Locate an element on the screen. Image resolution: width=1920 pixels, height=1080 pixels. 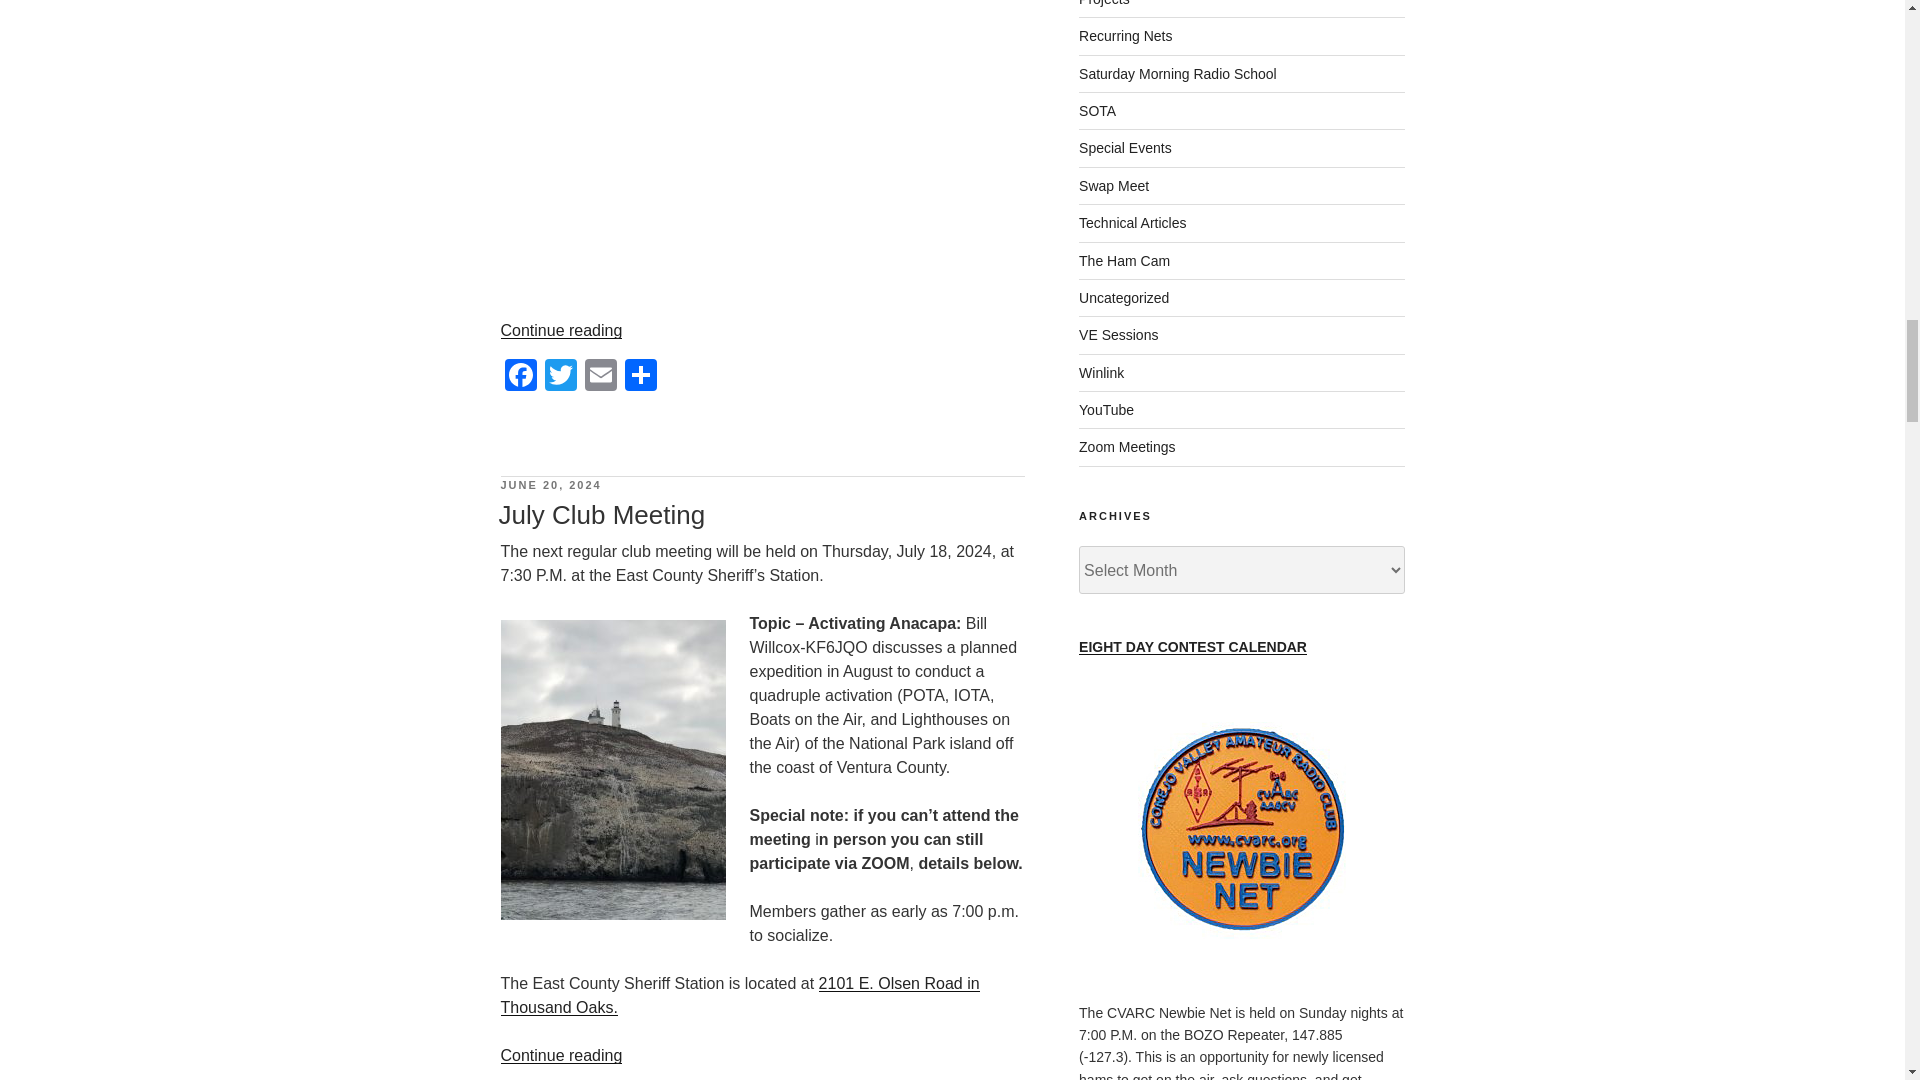
Email is located at coordinates (600, 377).